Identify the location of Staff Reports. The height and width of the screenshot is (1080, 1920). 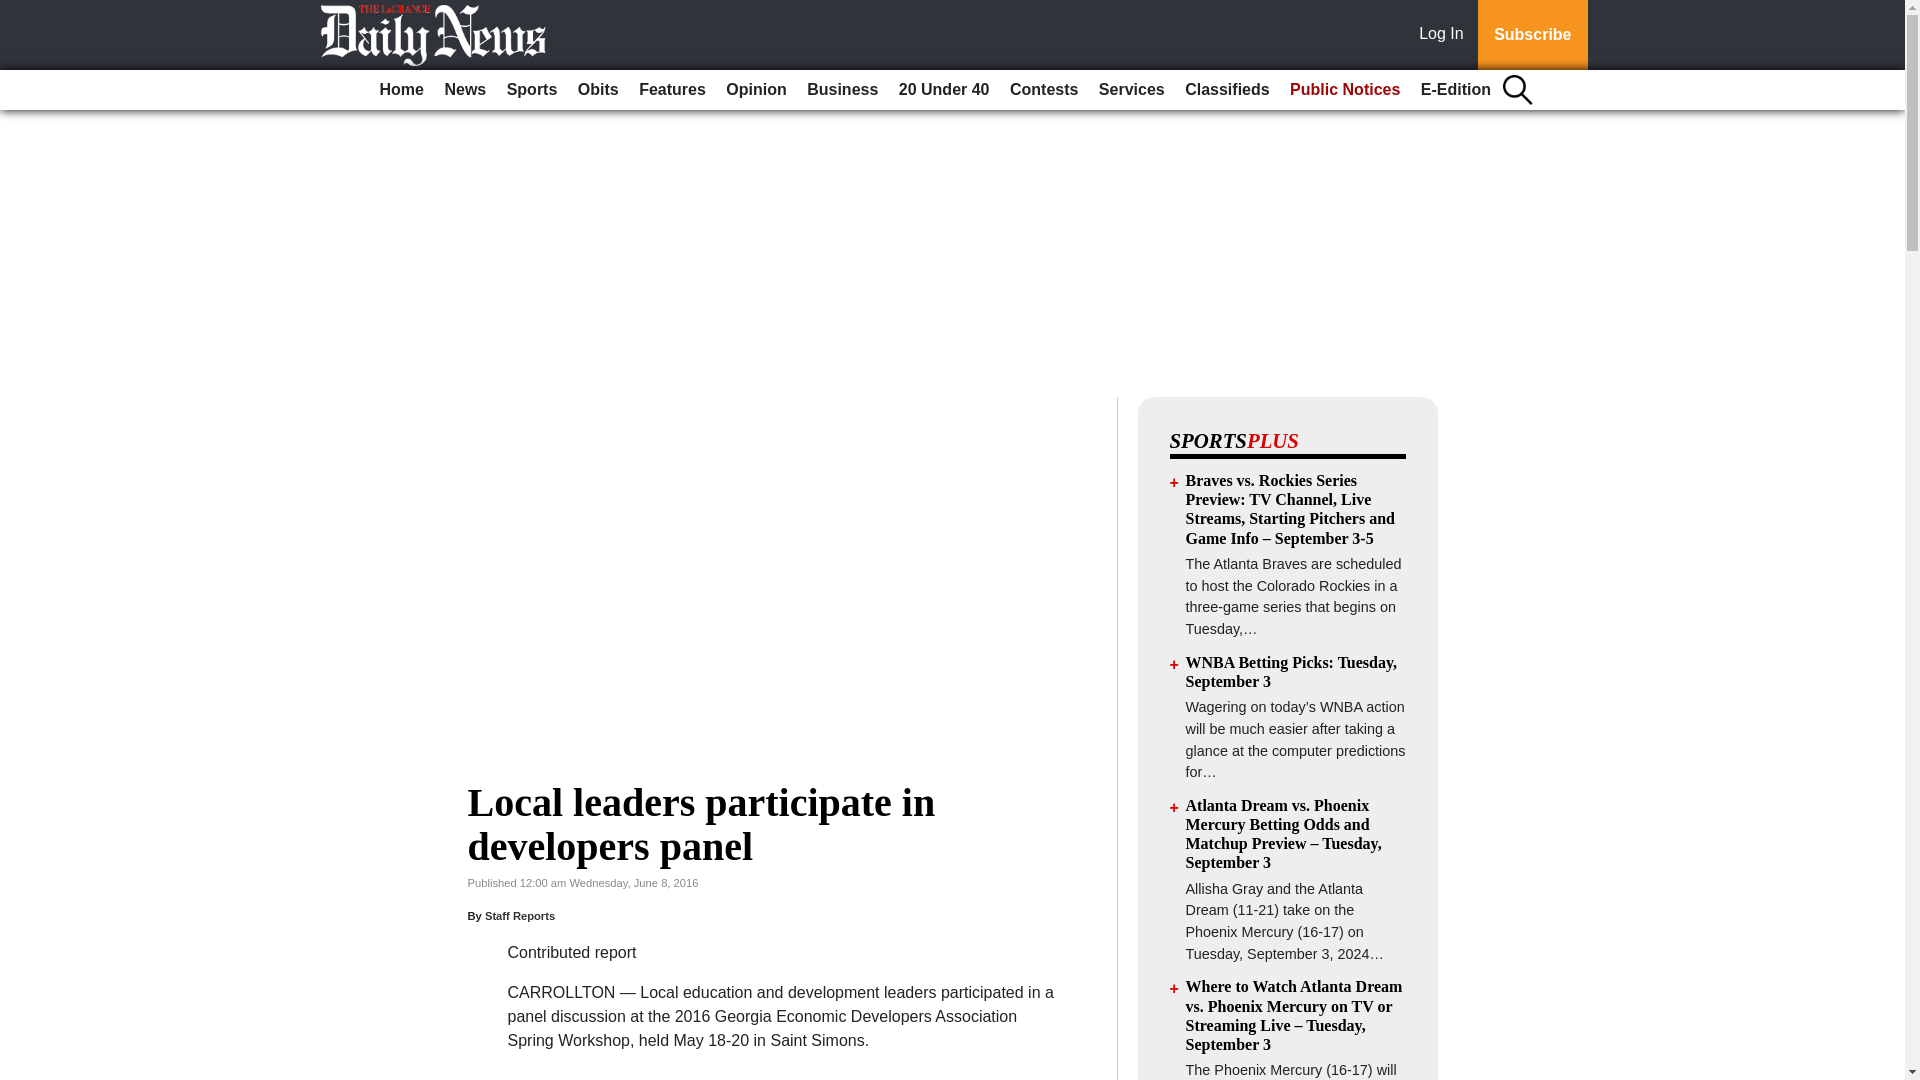
(520, 916).